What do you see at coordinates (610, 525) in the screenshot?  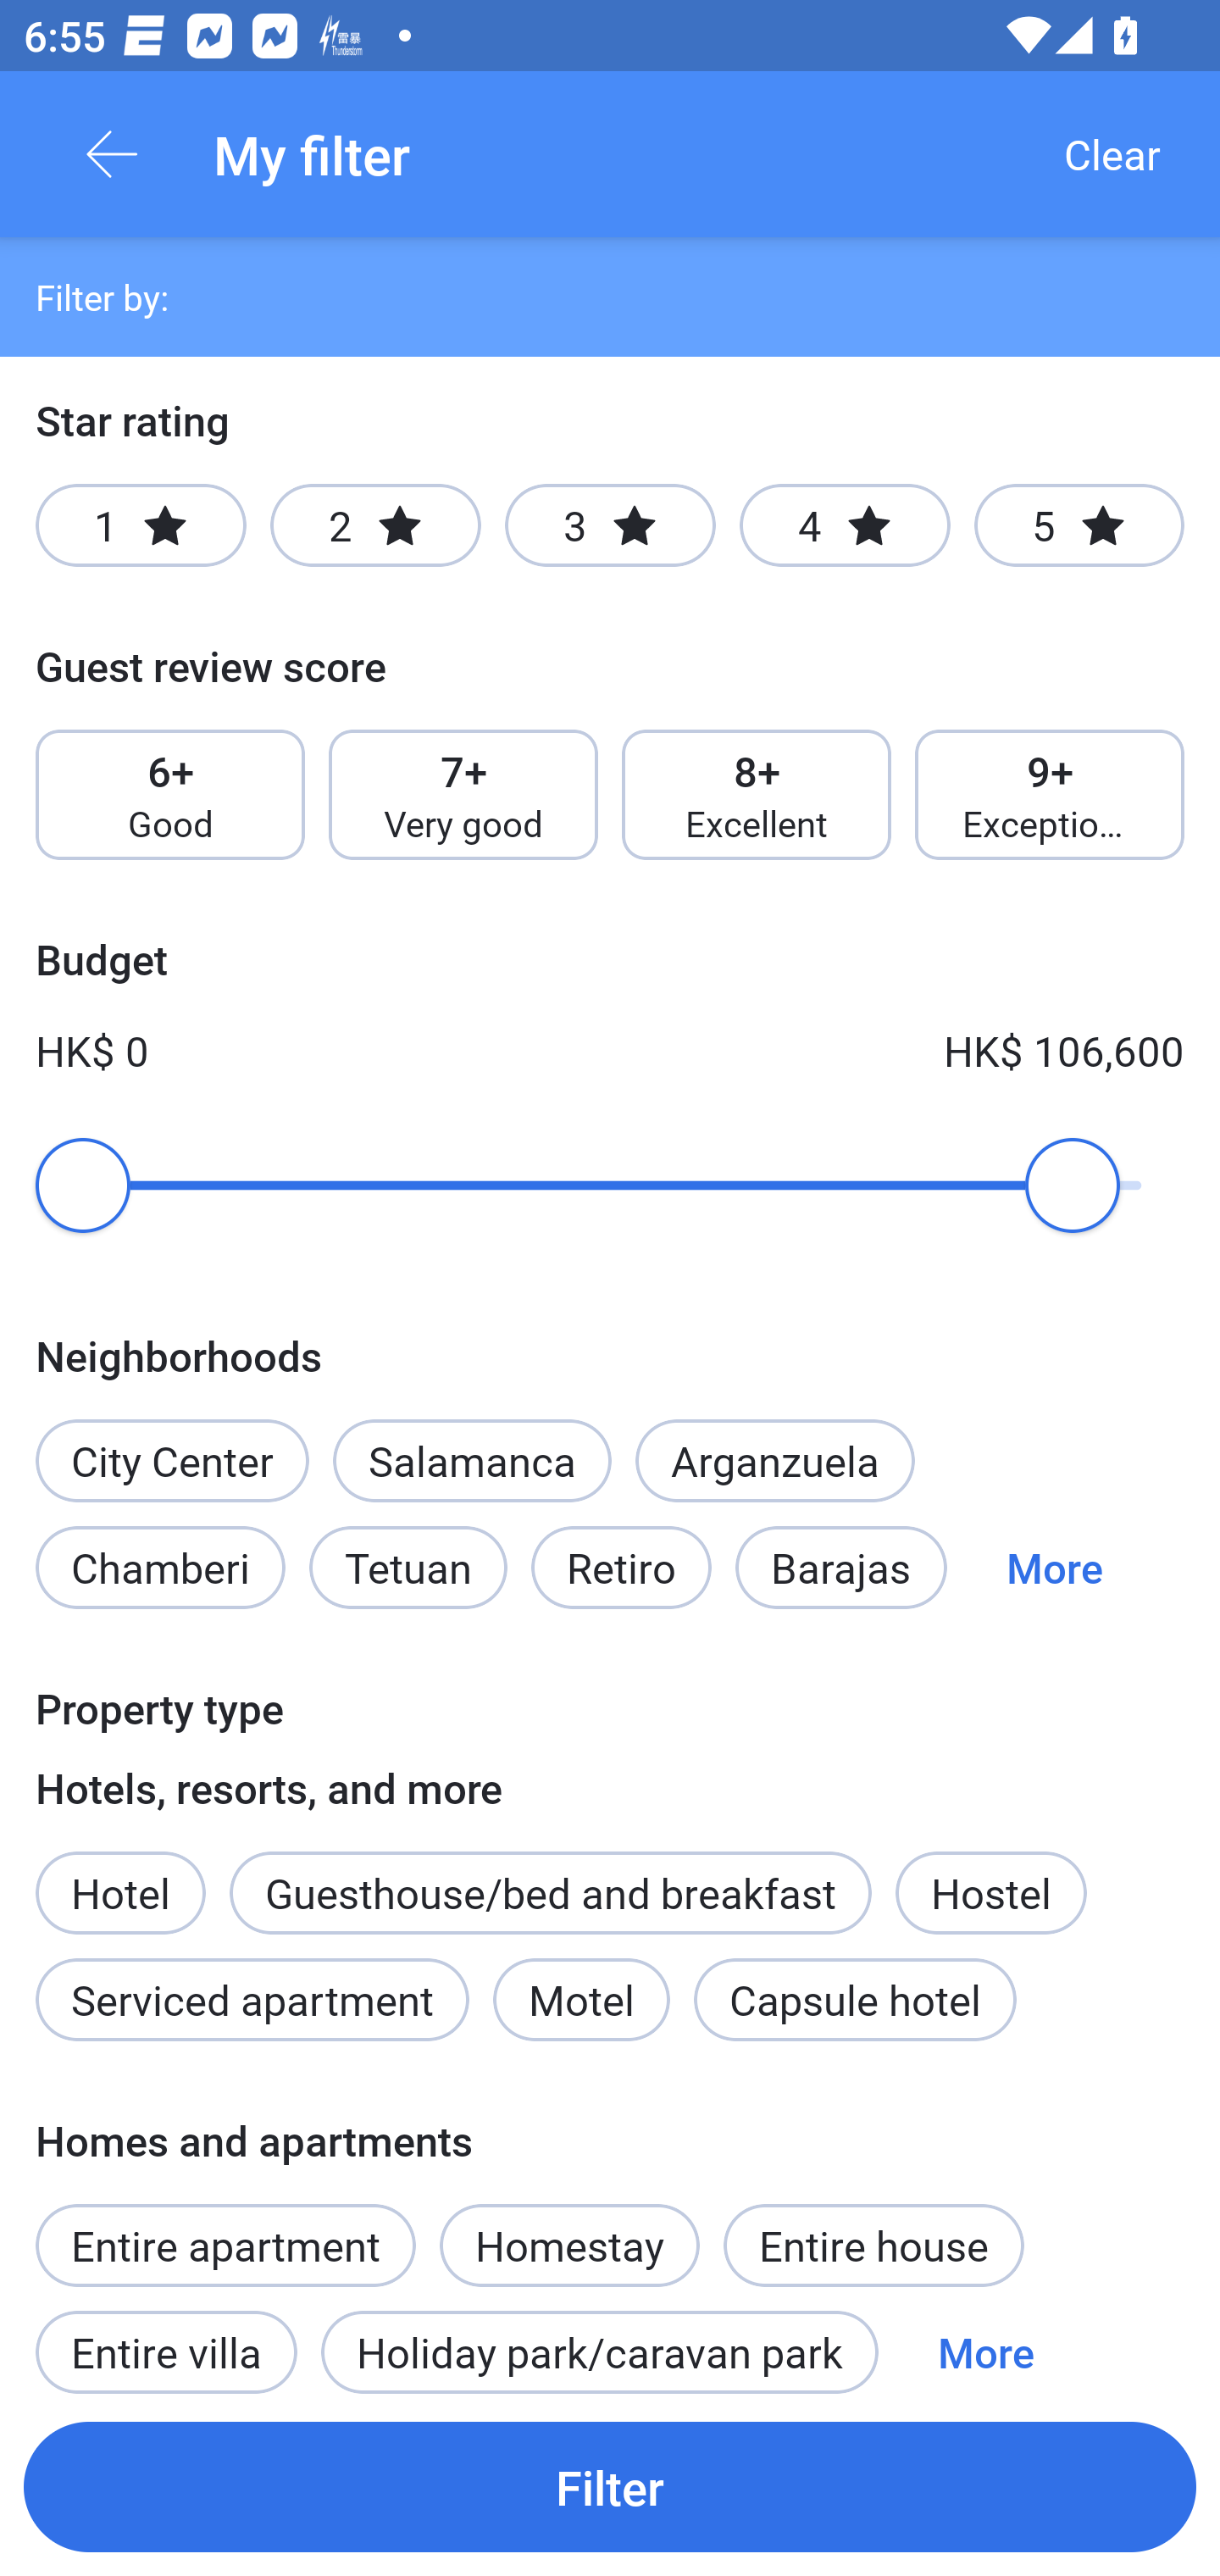 I see `3` at bounding box center [610, 525].